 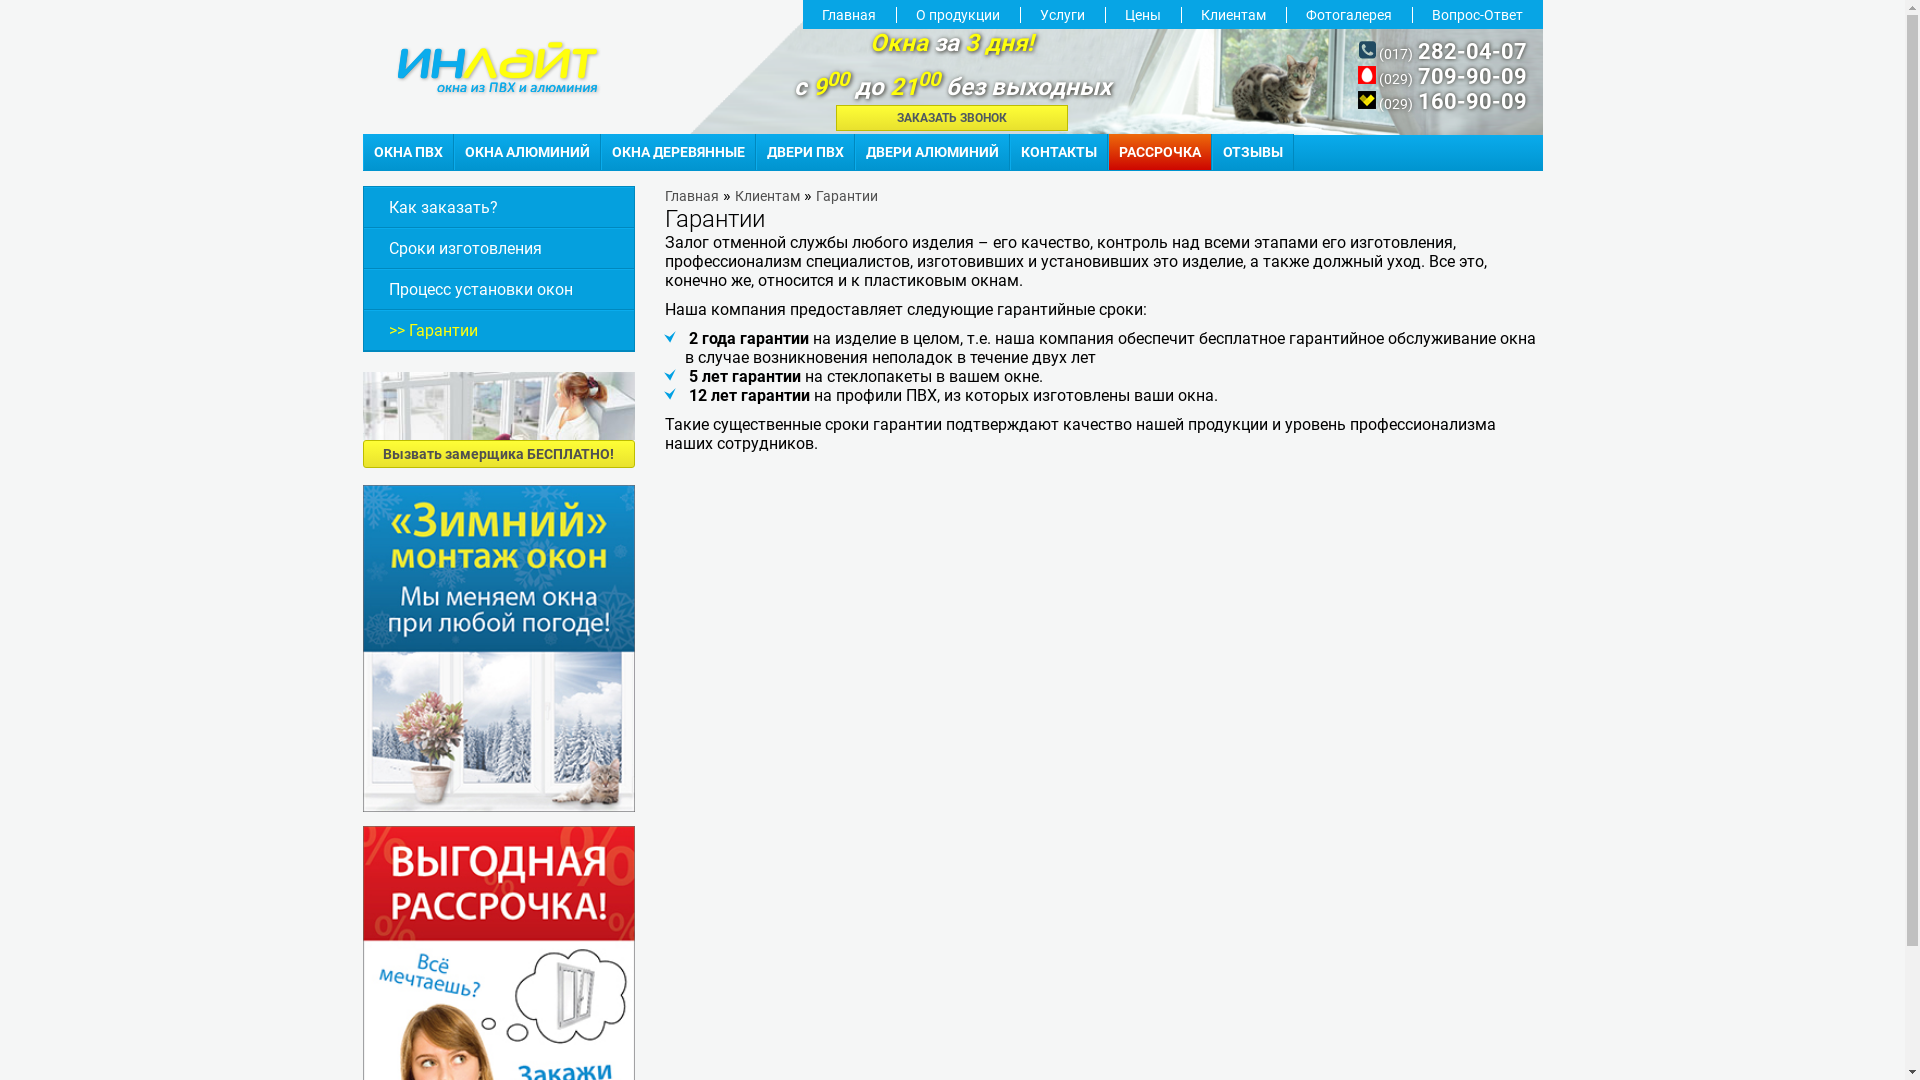 What do you see at coordinates (1443, 54) in the screenshot?
I see `(017) 282-04-07` at bounding box center [1443, 54].